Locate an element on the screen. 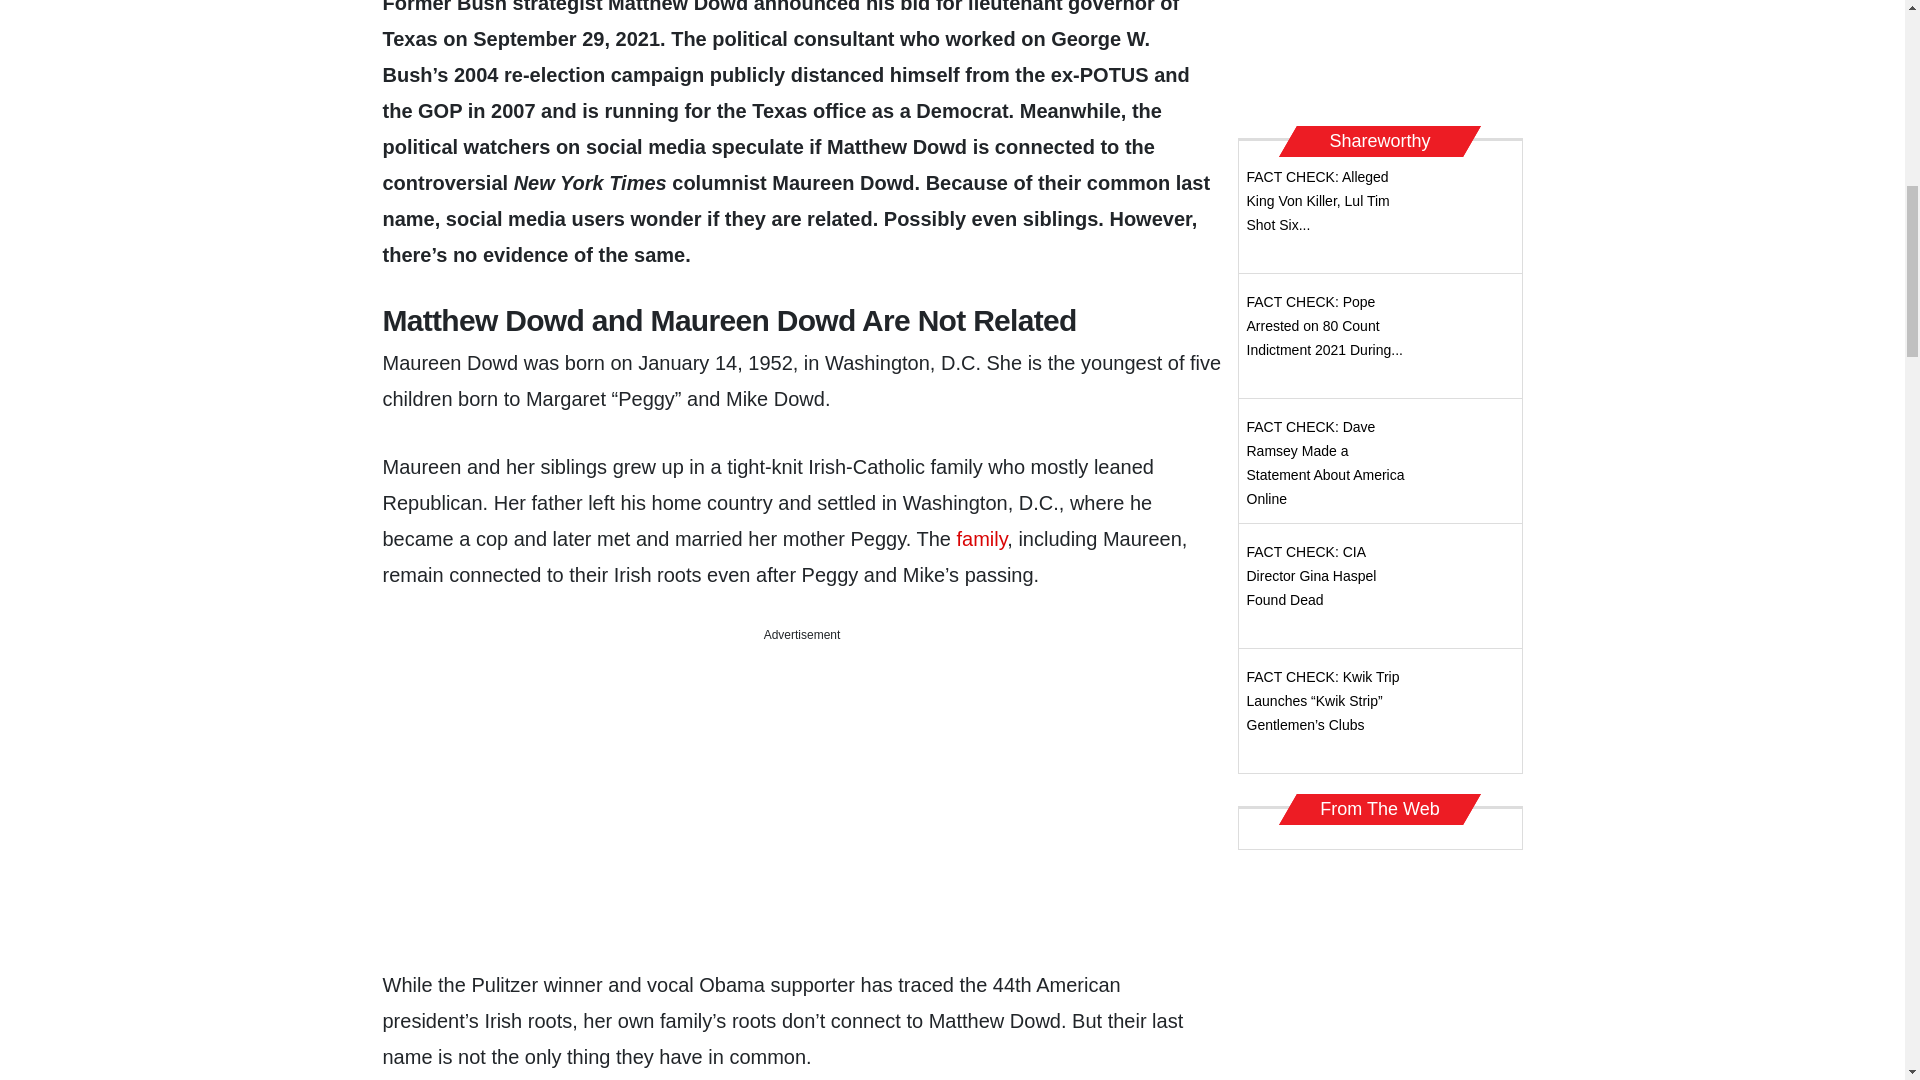  family is located at coordinates (982, 538).